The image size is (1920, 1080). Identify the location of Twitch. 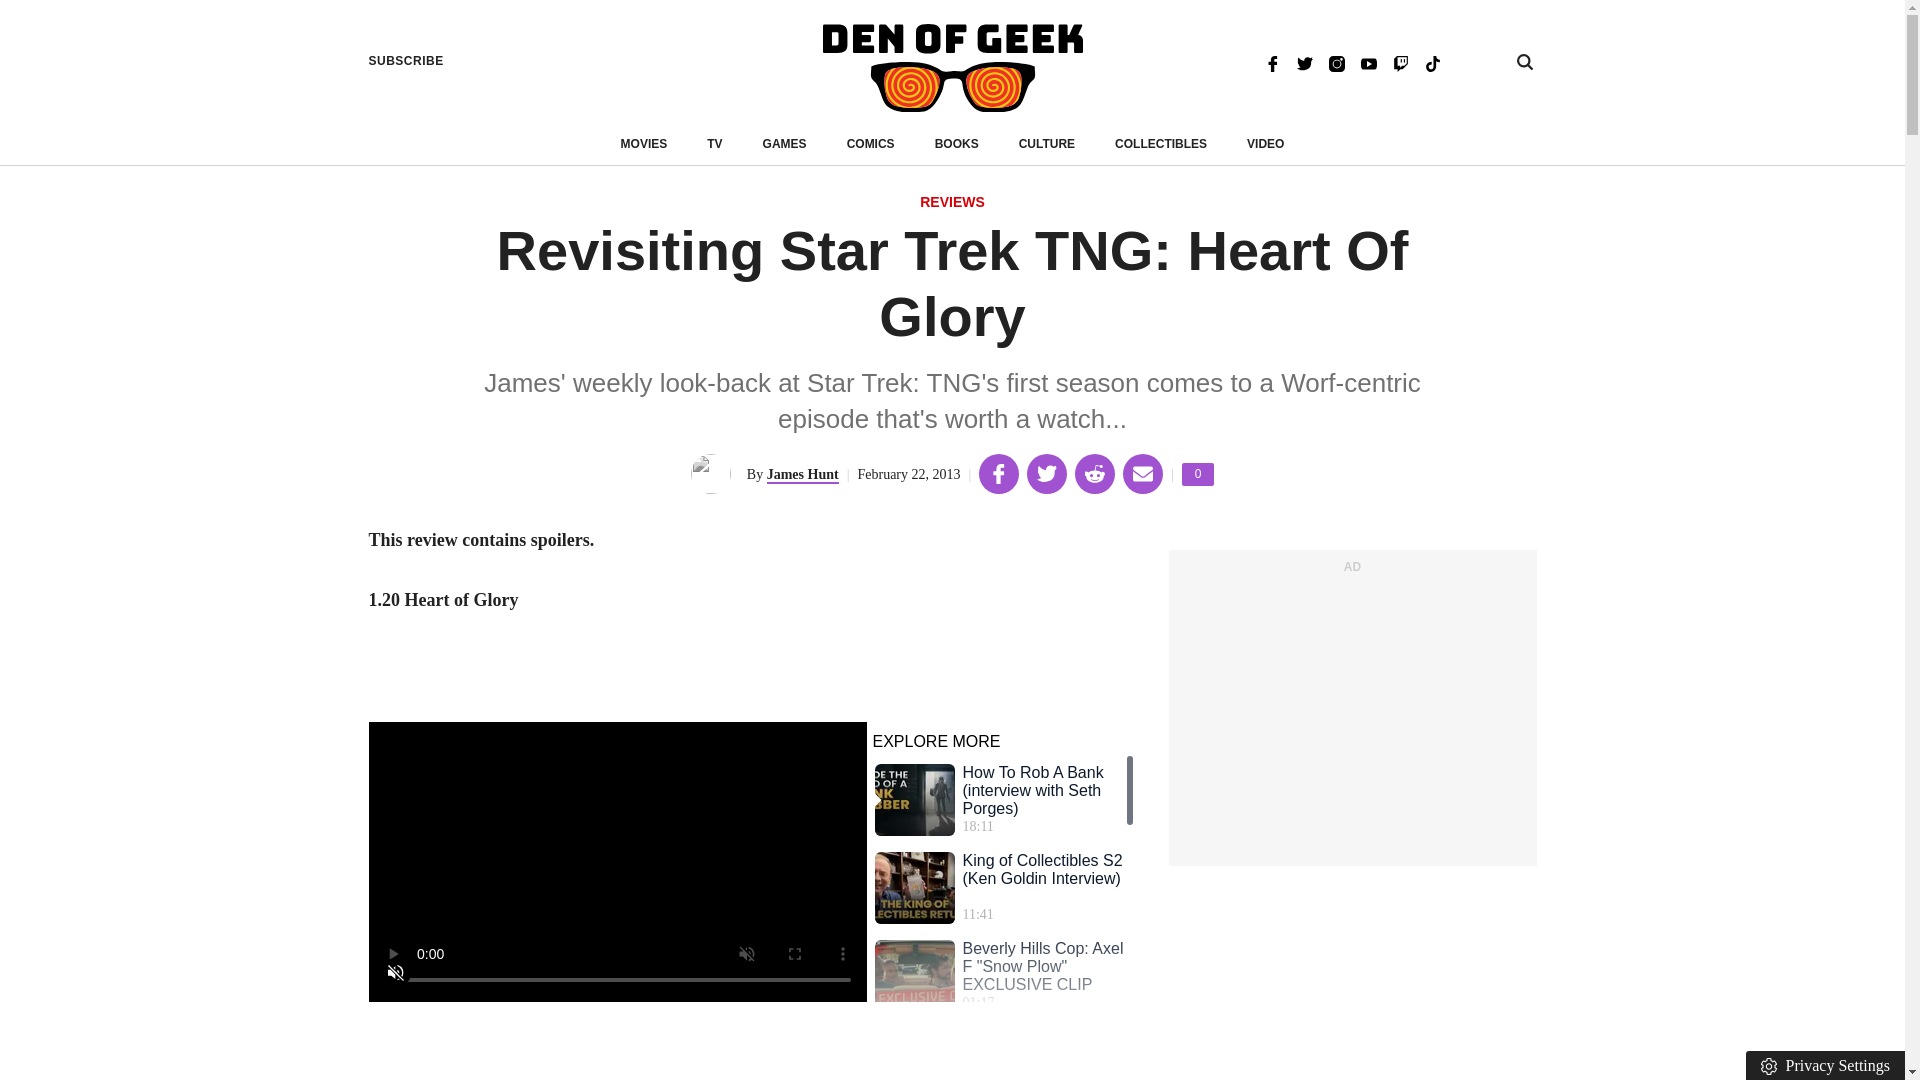
(406, 61).